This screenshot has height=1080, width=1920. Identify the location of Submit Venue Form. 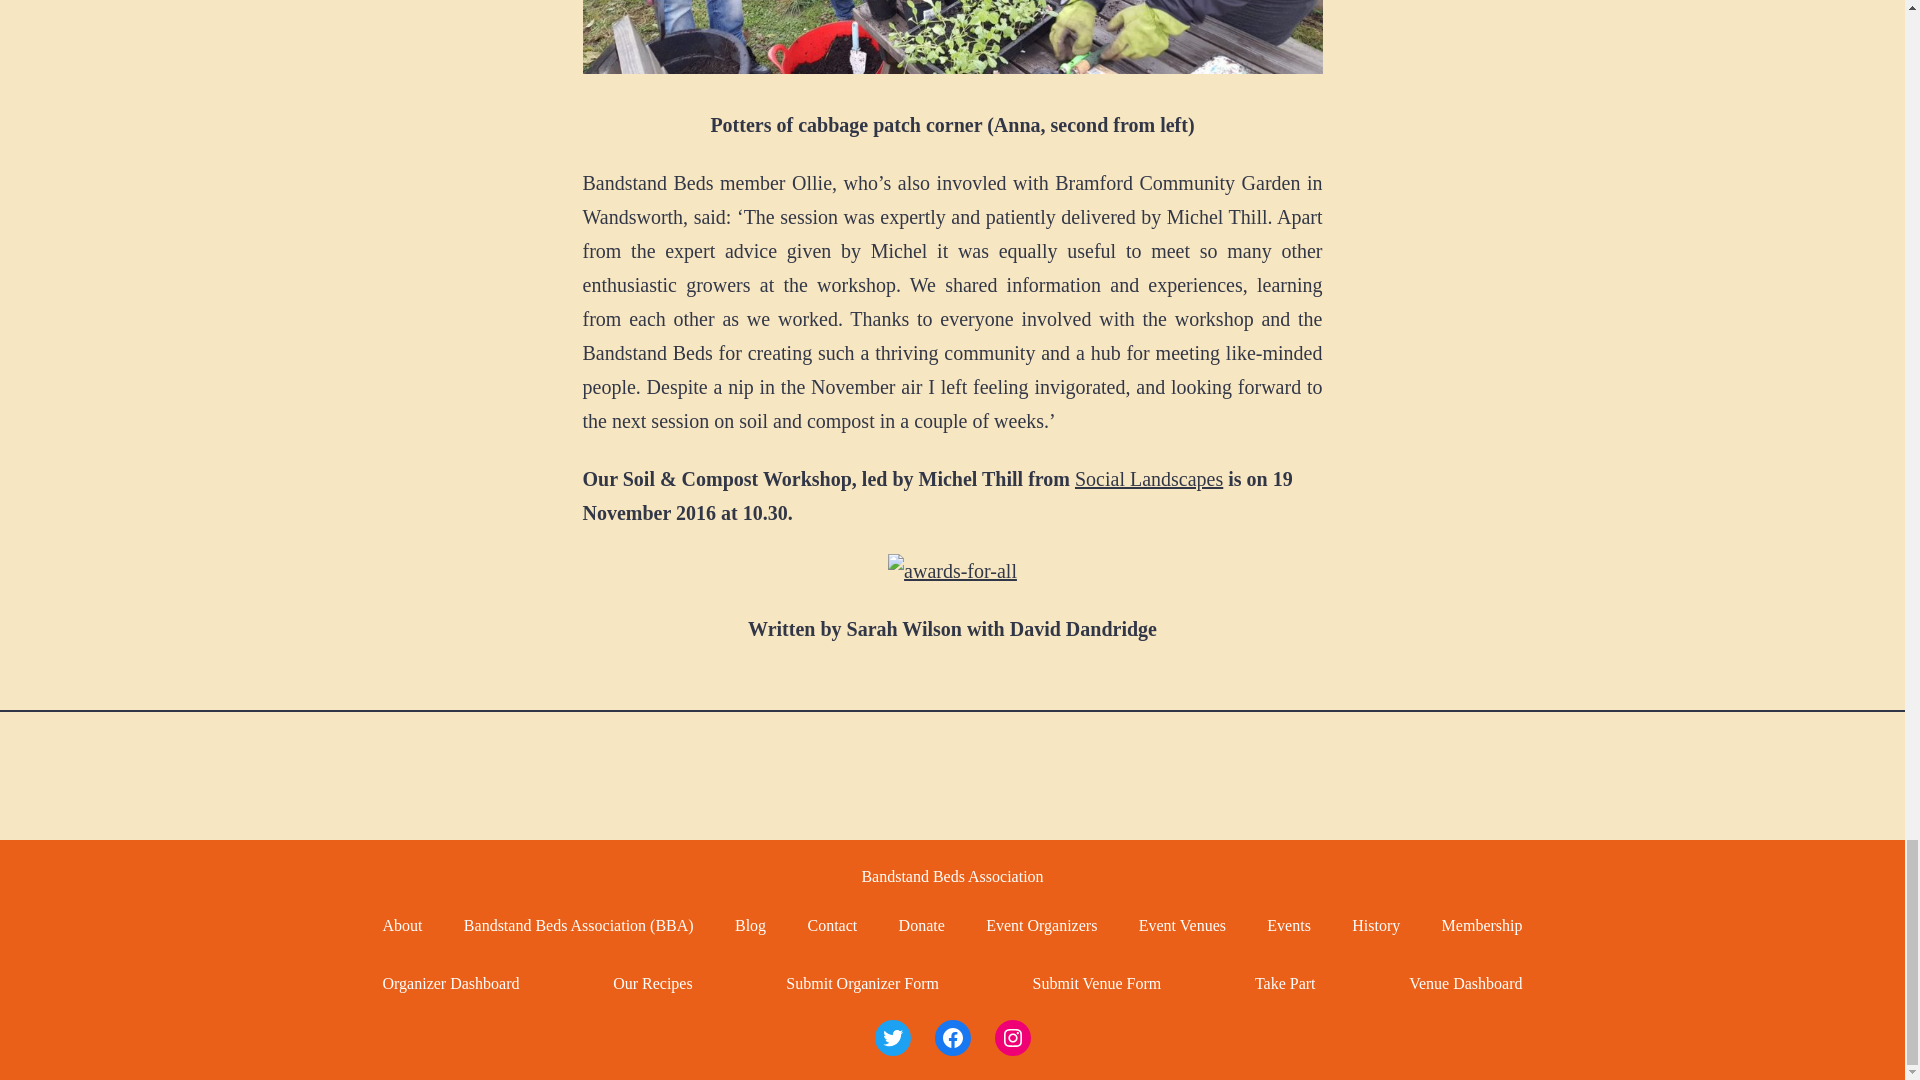
(1096, 983).